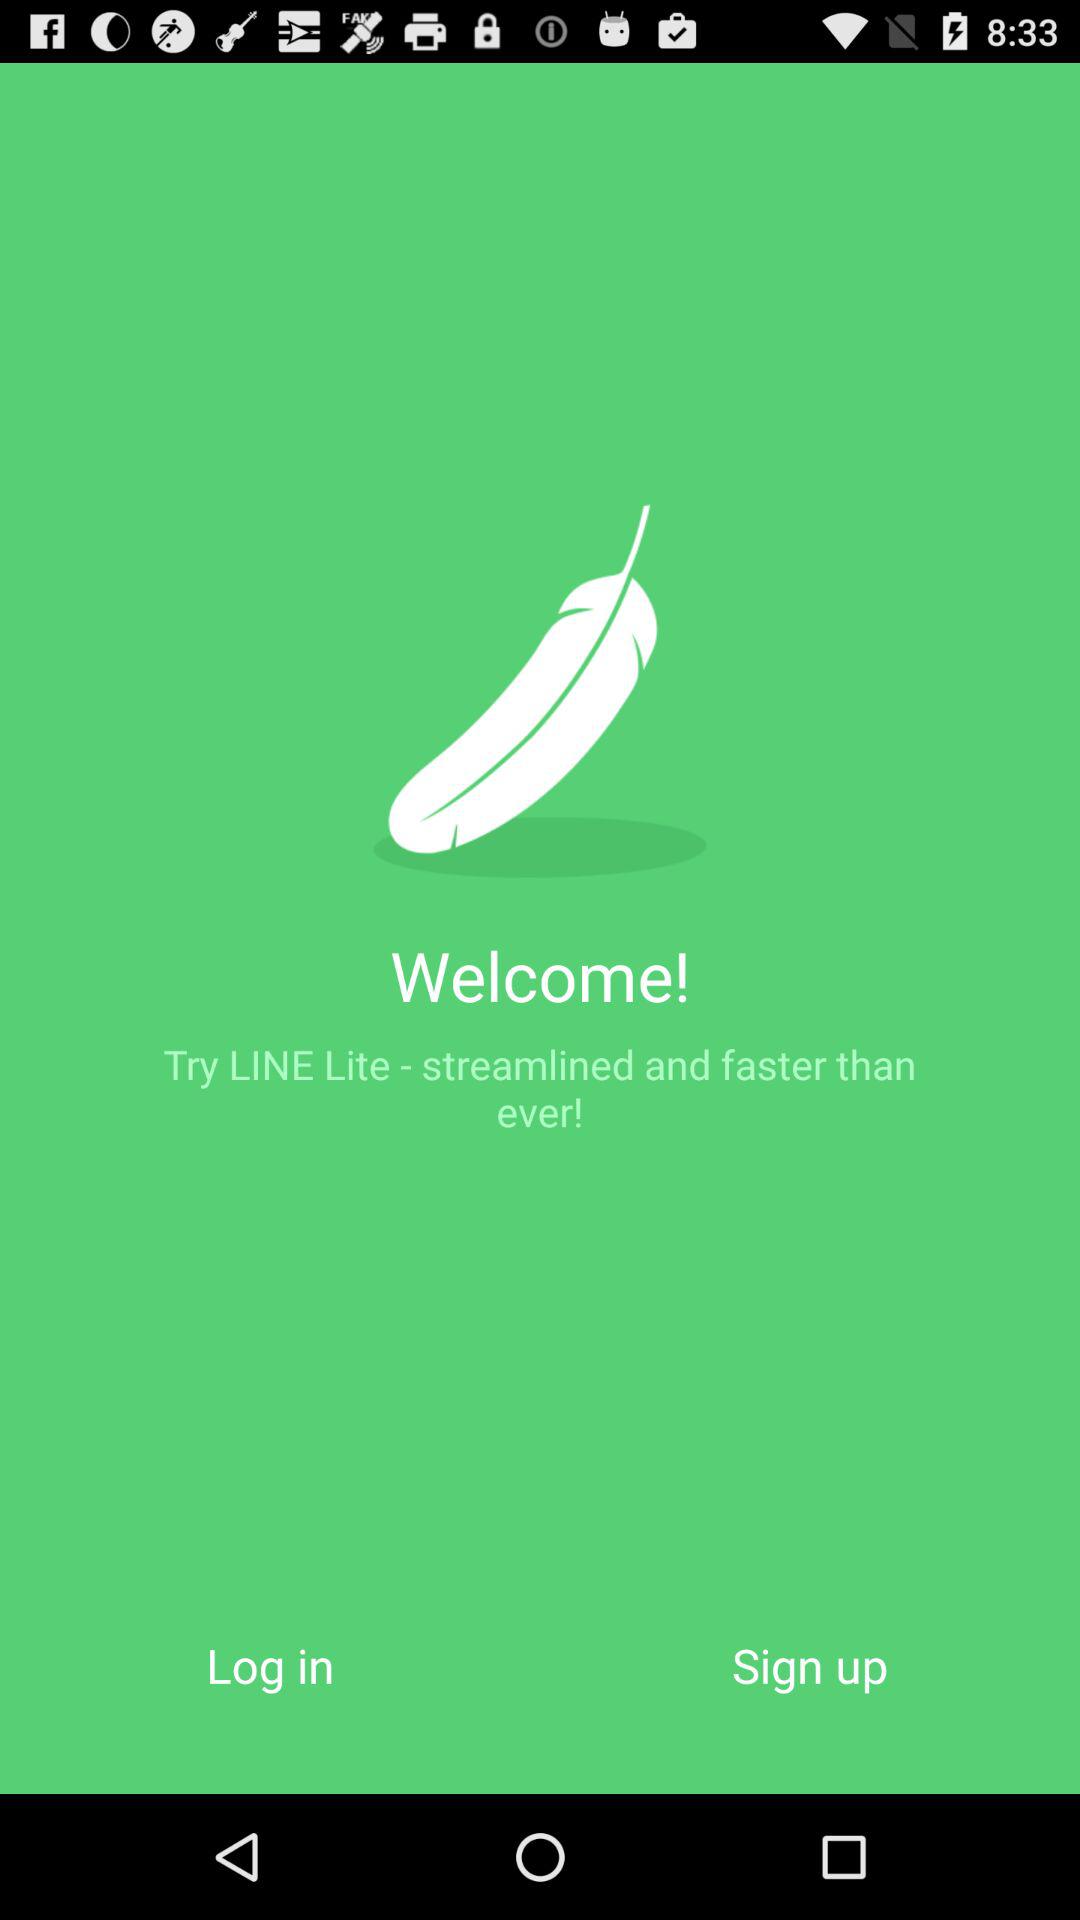 The width and height of the screenshot is (1080, 1920). What do you see at coordinates (270, 1664) in the screenshot?
I see `choose the icon next to sign up item` at bounding box center [270, 1664].